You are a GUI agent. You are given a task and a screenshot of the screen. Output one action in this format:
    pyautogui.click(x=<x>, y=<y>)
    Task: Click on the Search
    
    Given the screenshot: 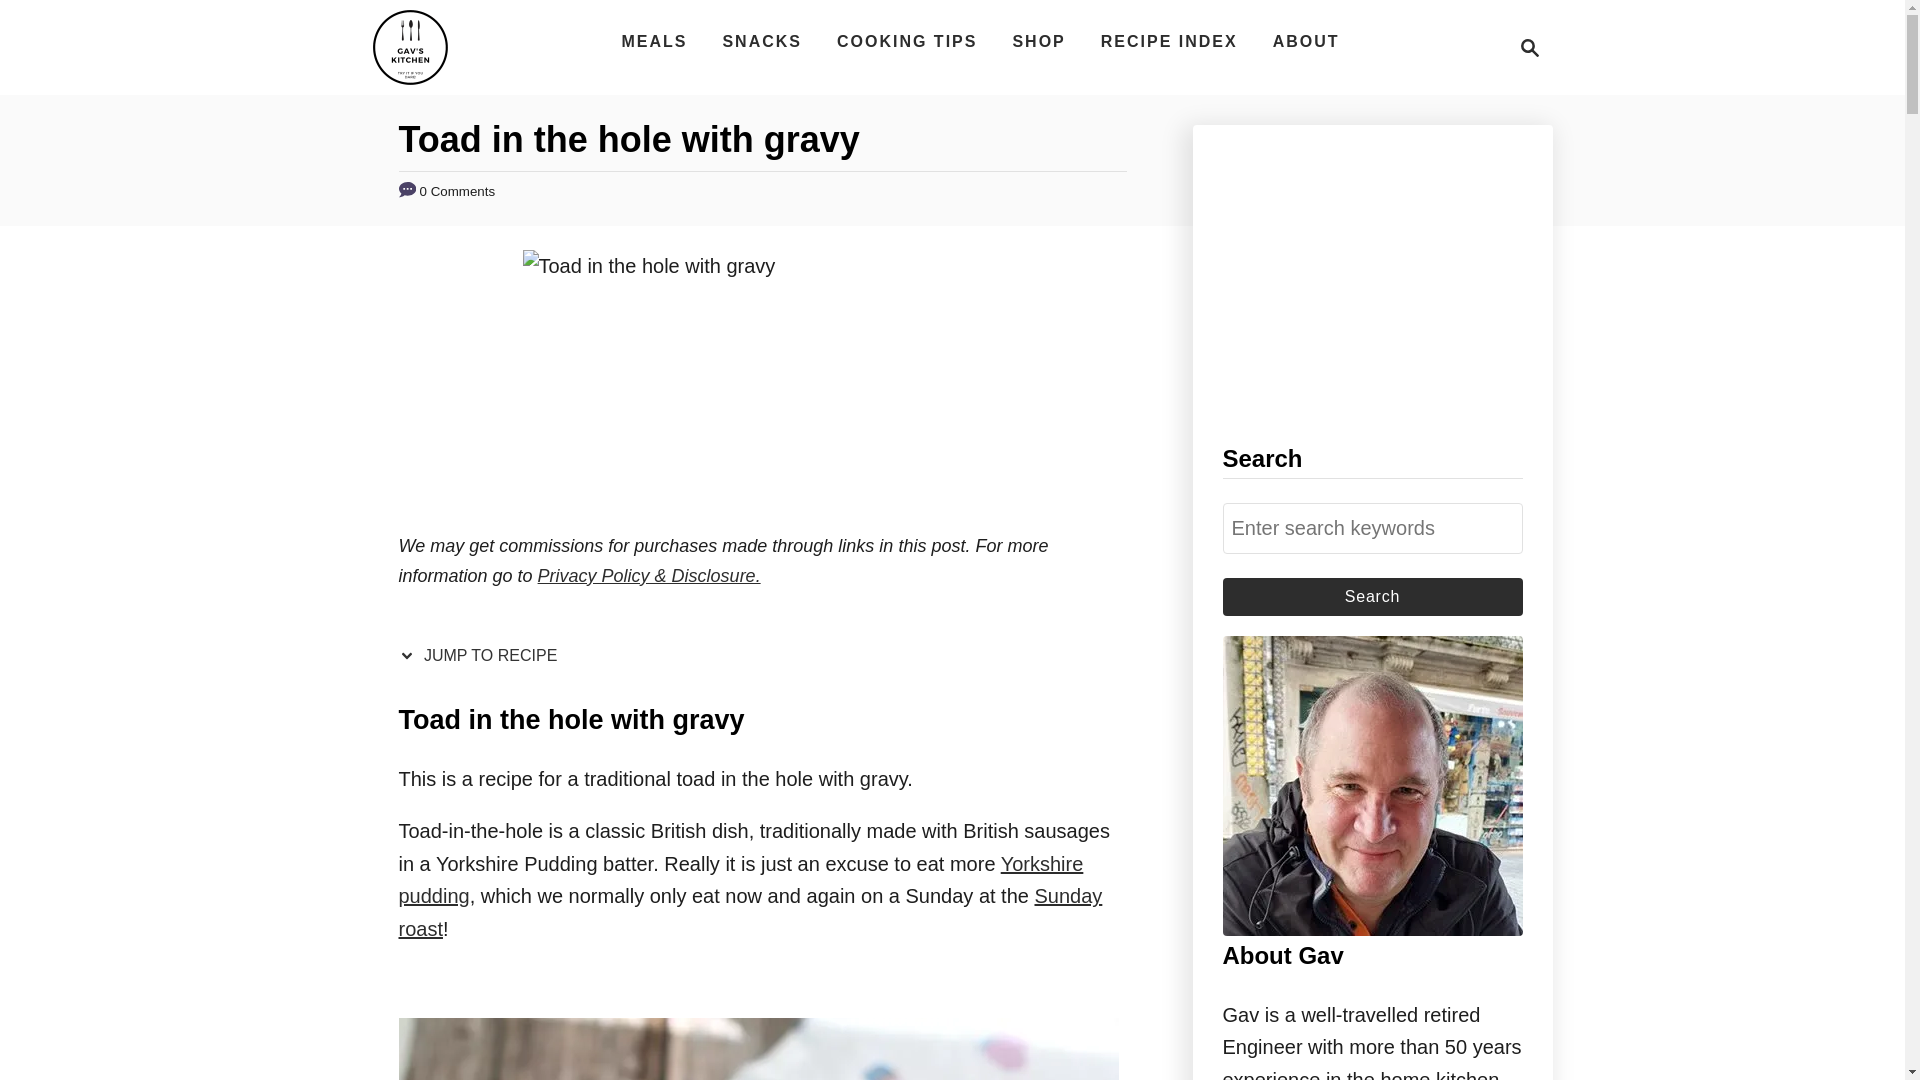 What is the action you would take?
    pyautogui.click(x=1372, y=596)
    